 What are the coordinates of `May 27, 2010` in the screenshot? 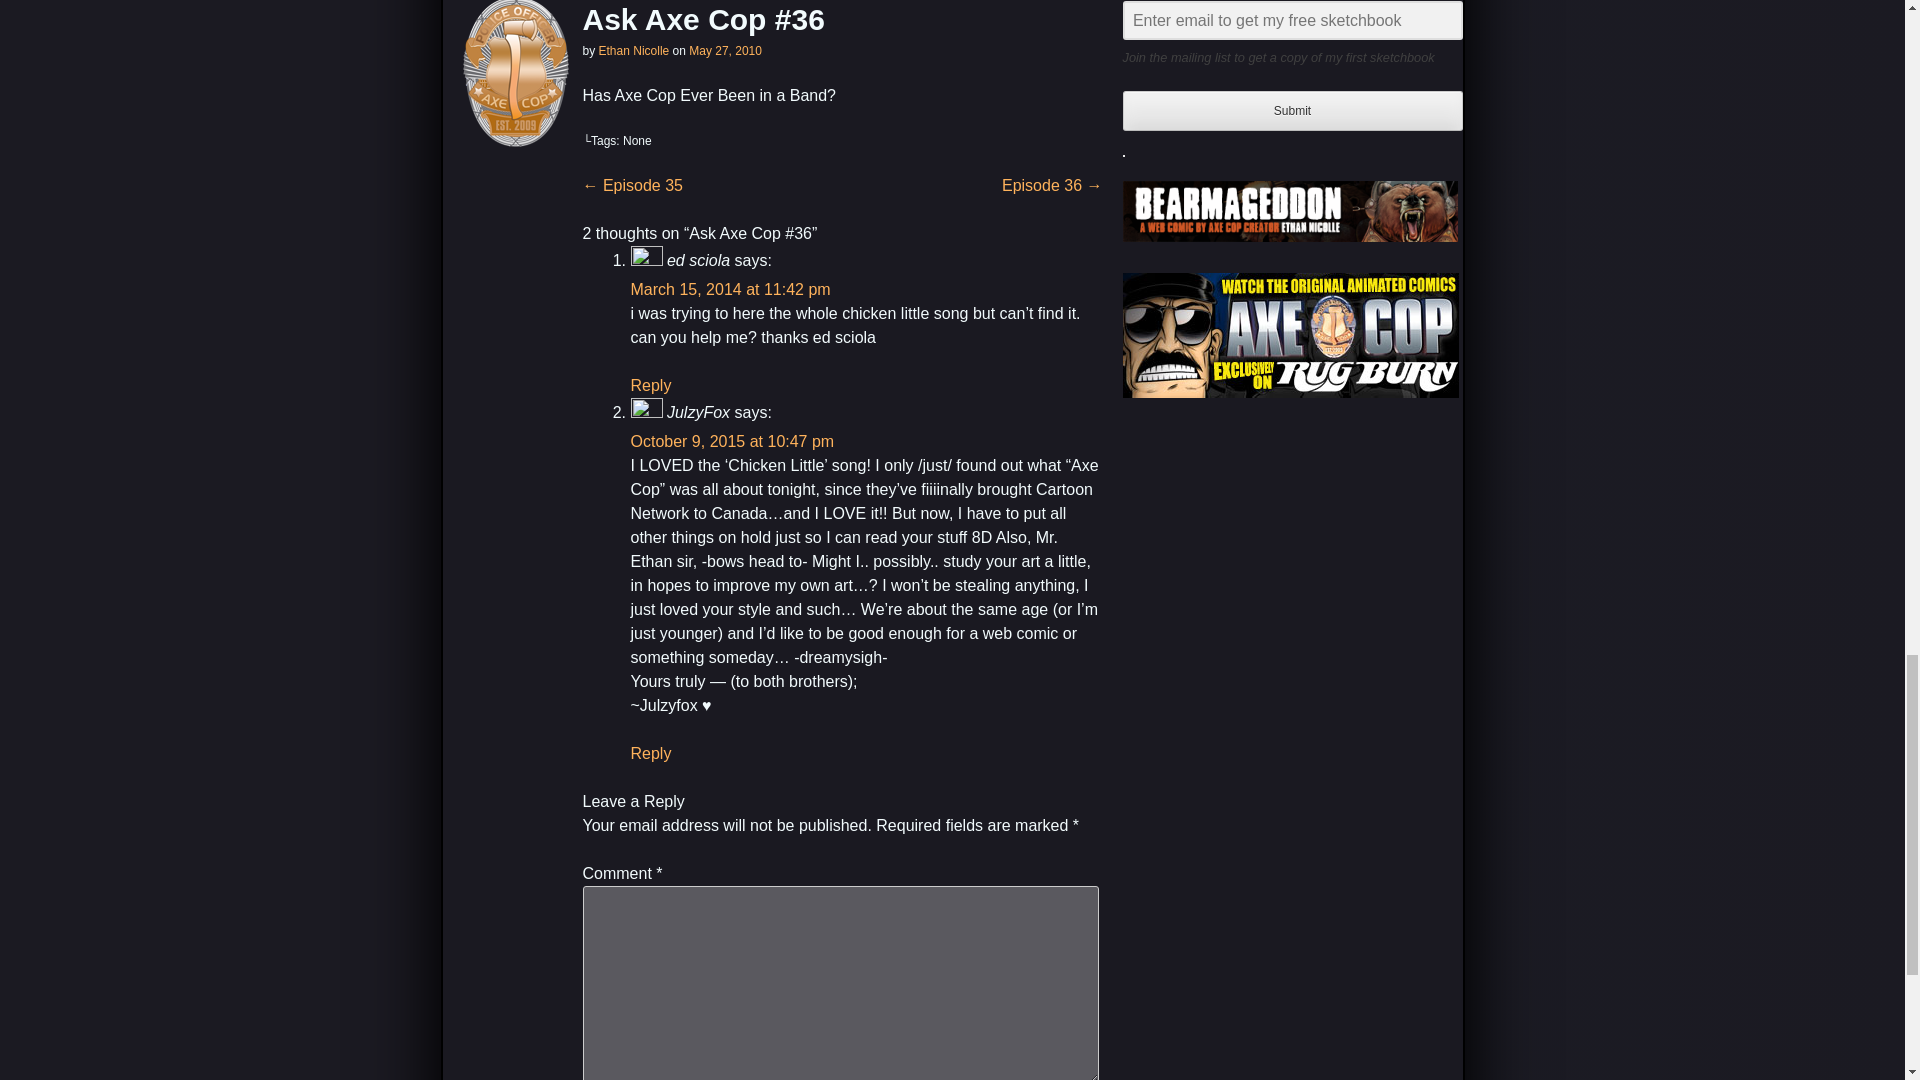 It's located at (726, 51).